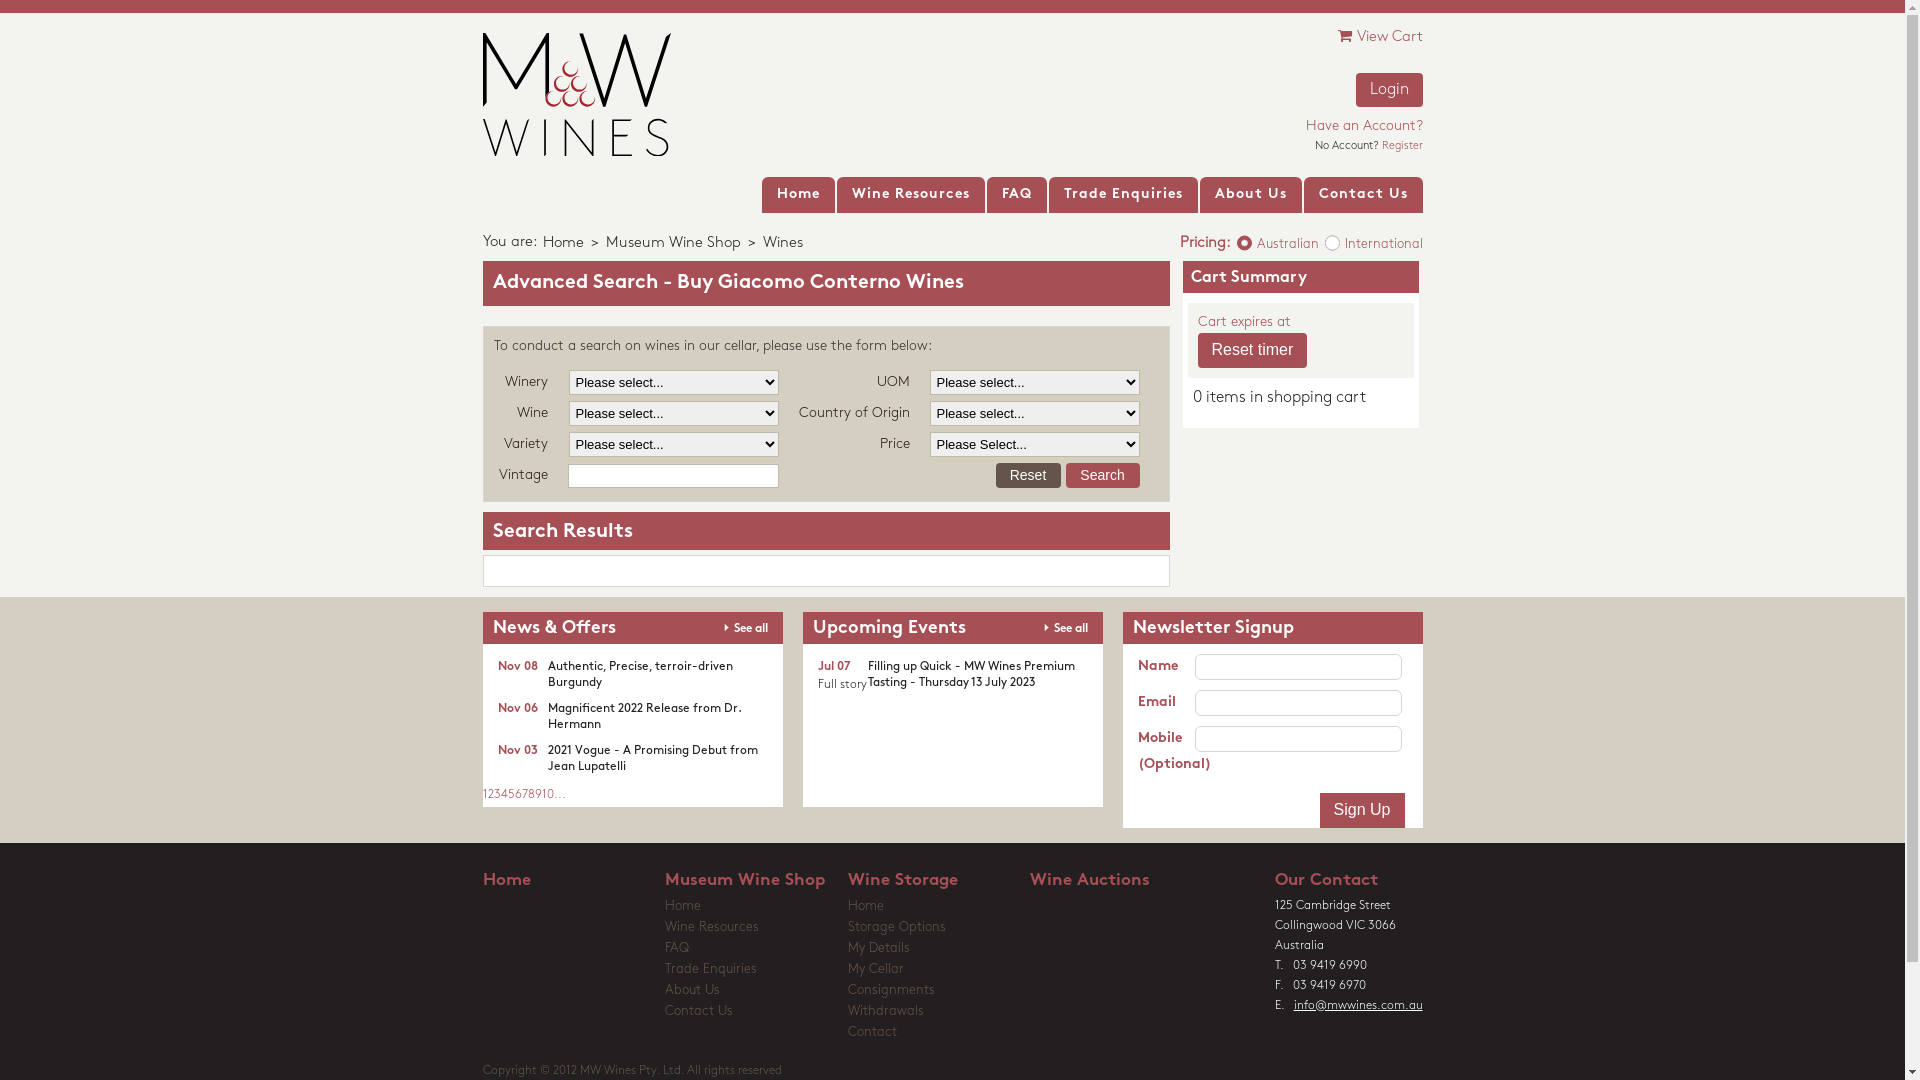 This screenshot has height=1080, width=1920. I want to click on 1, so click(484, 795).